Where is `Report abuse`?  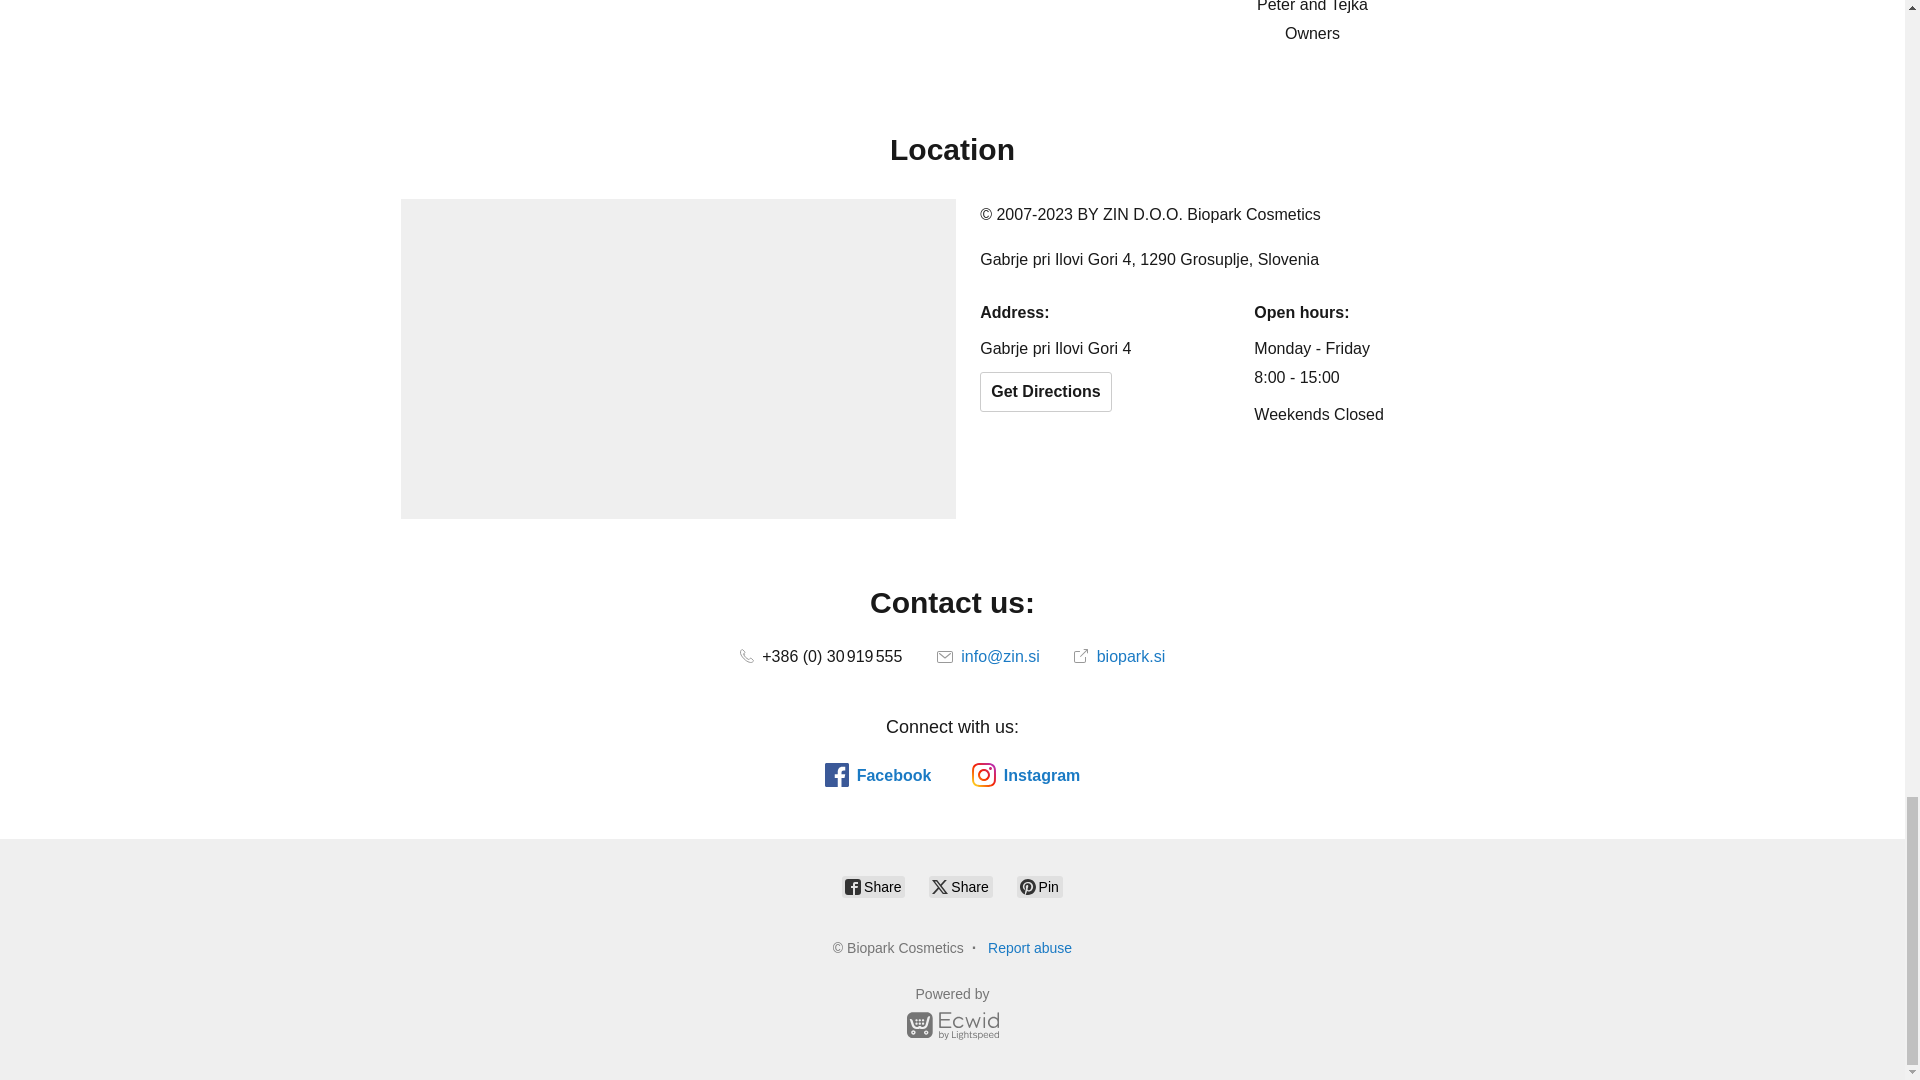 Report abuse is located at coordinates (1030, 947).